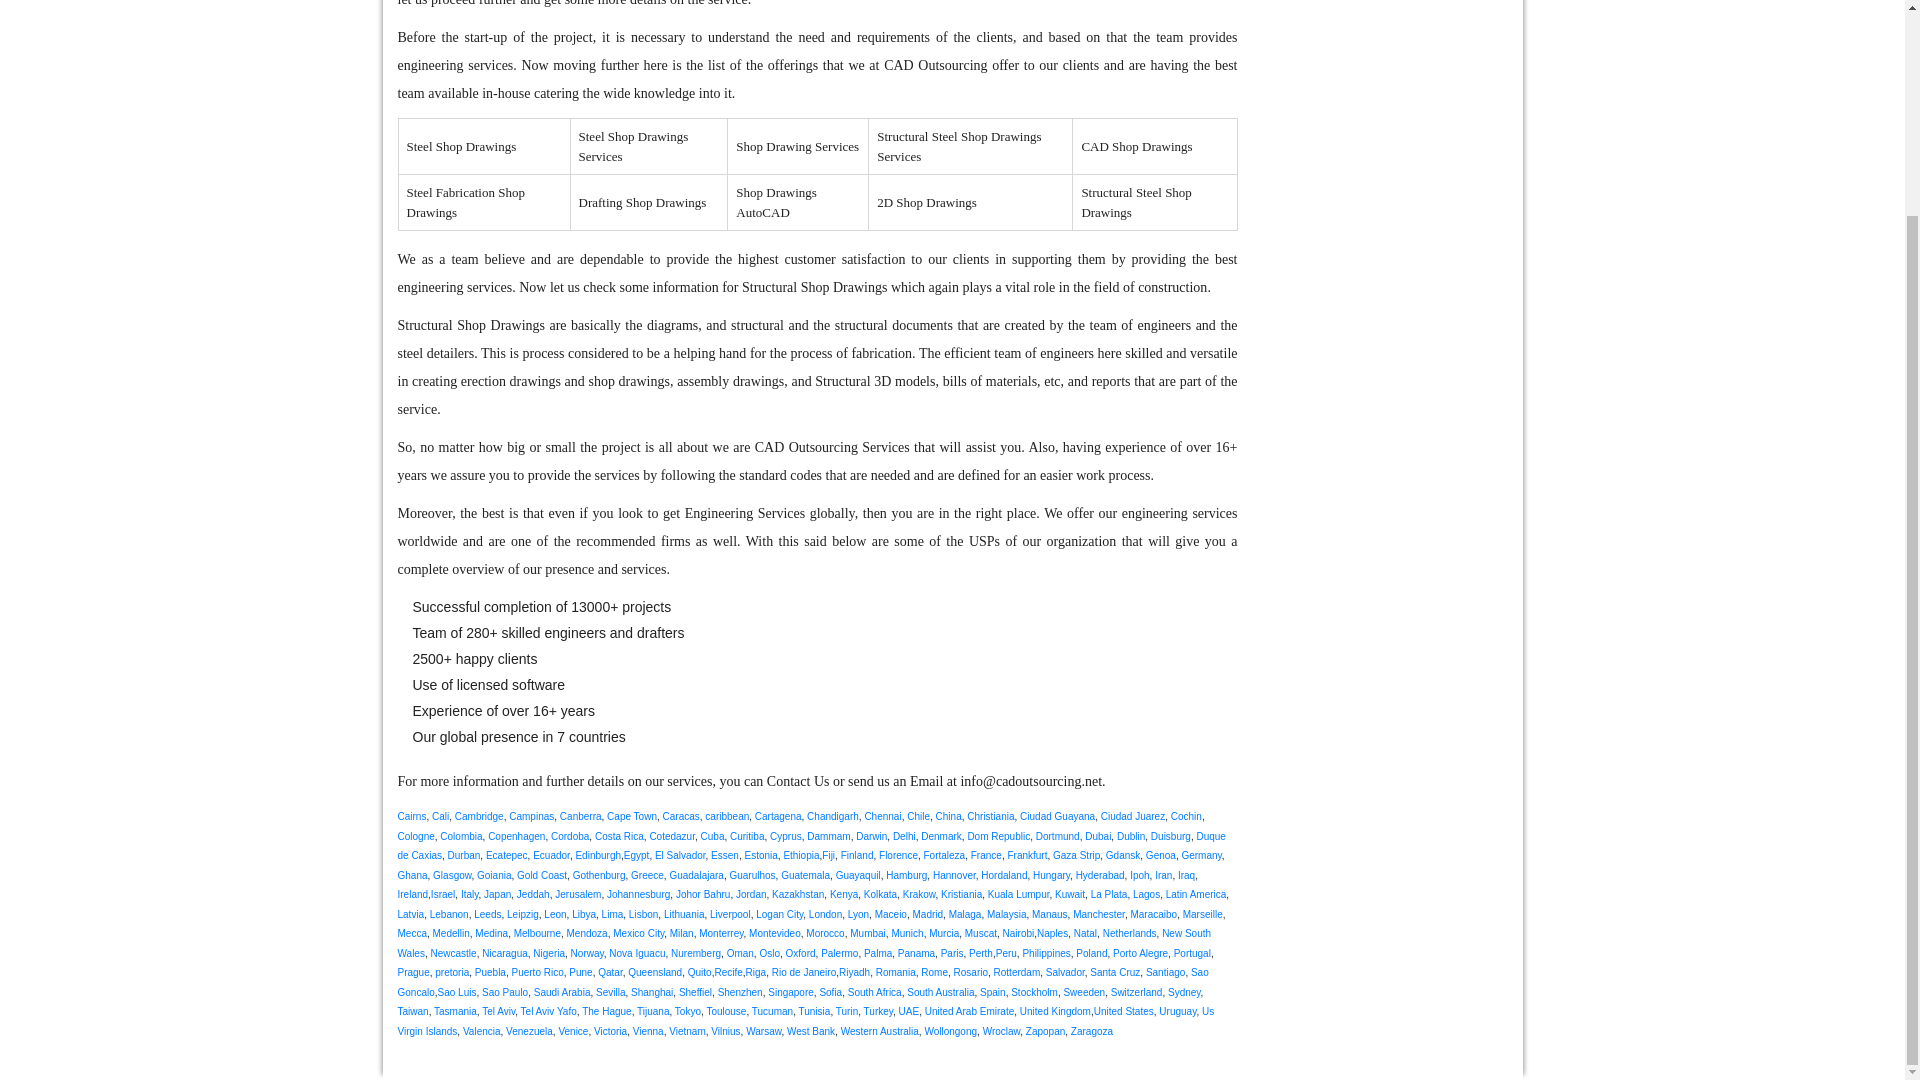 This screenshot has width=1920, height=1080. I want to click on Chandigarh, so click(832, 816).